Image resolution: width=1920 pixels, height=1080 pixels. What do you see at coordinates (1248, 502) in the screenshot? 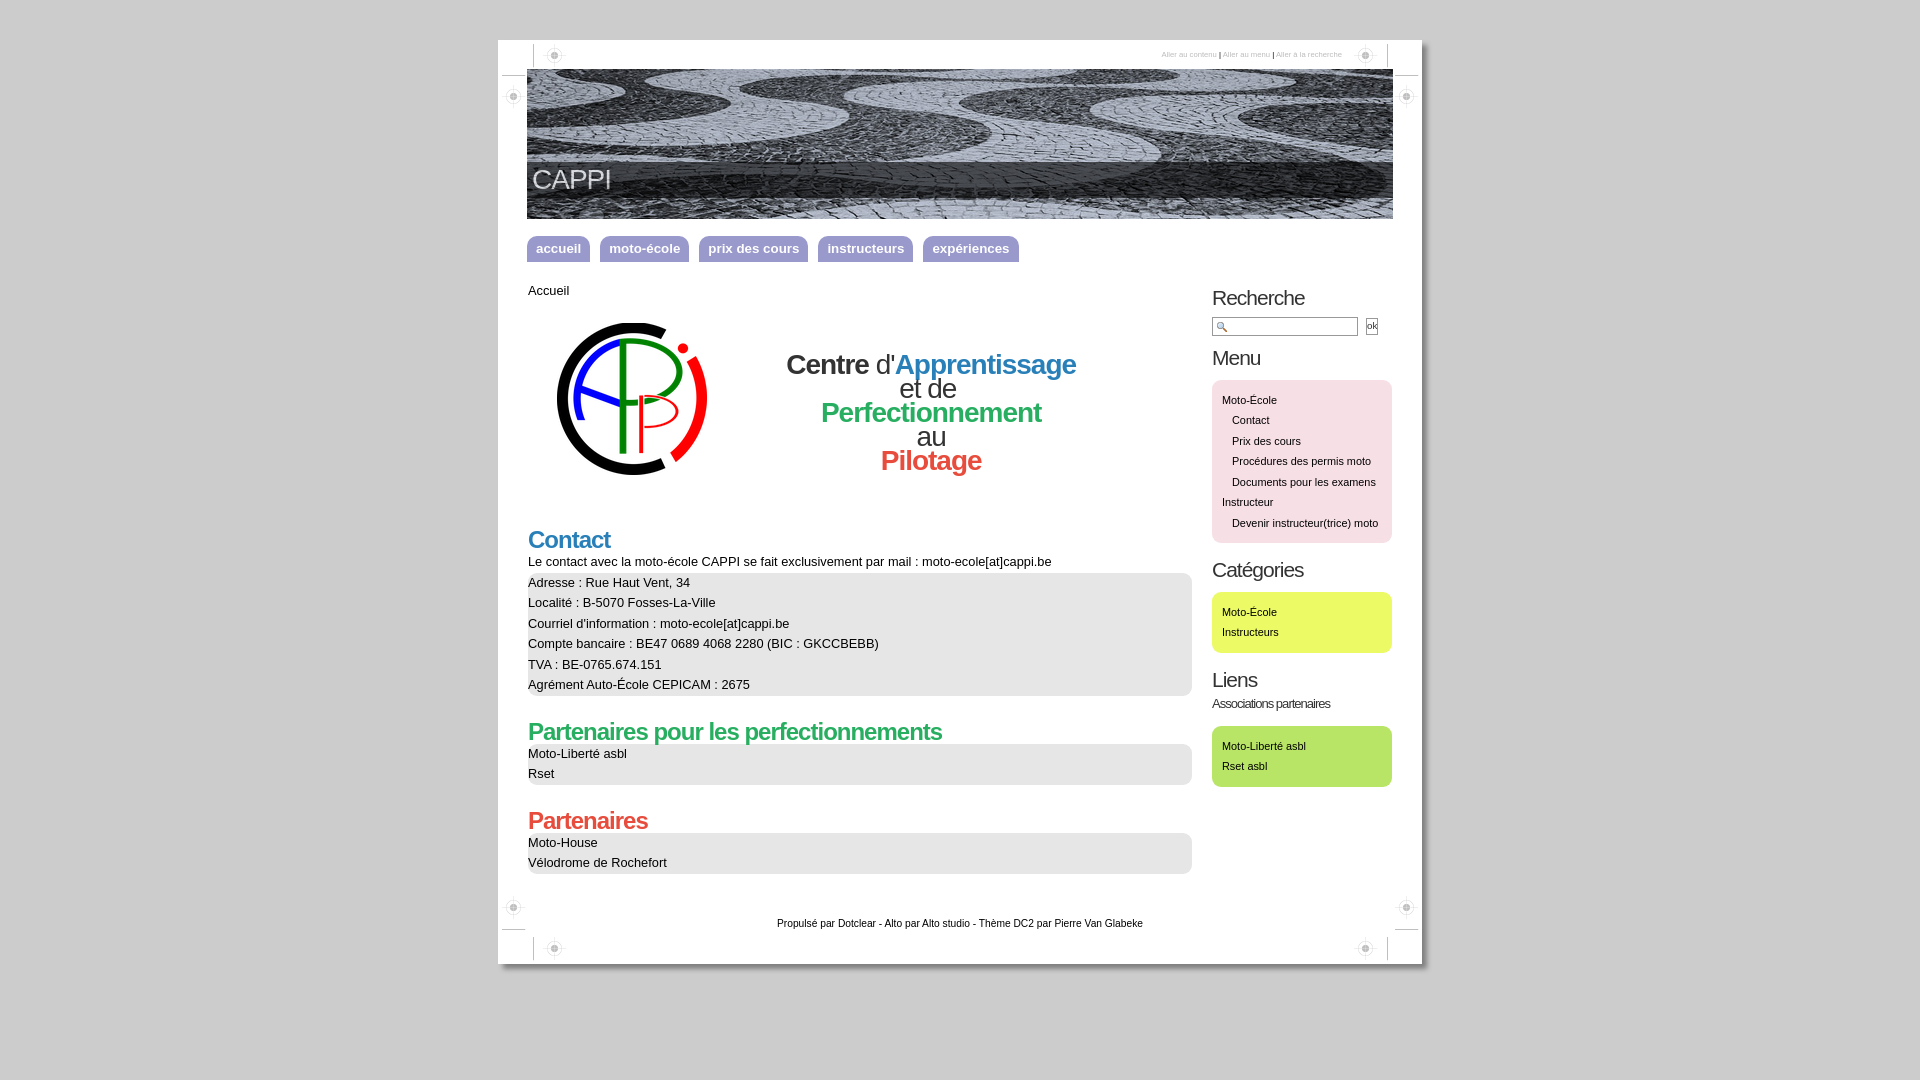
I see `Instructeur` at bounding box center [1248, 502].